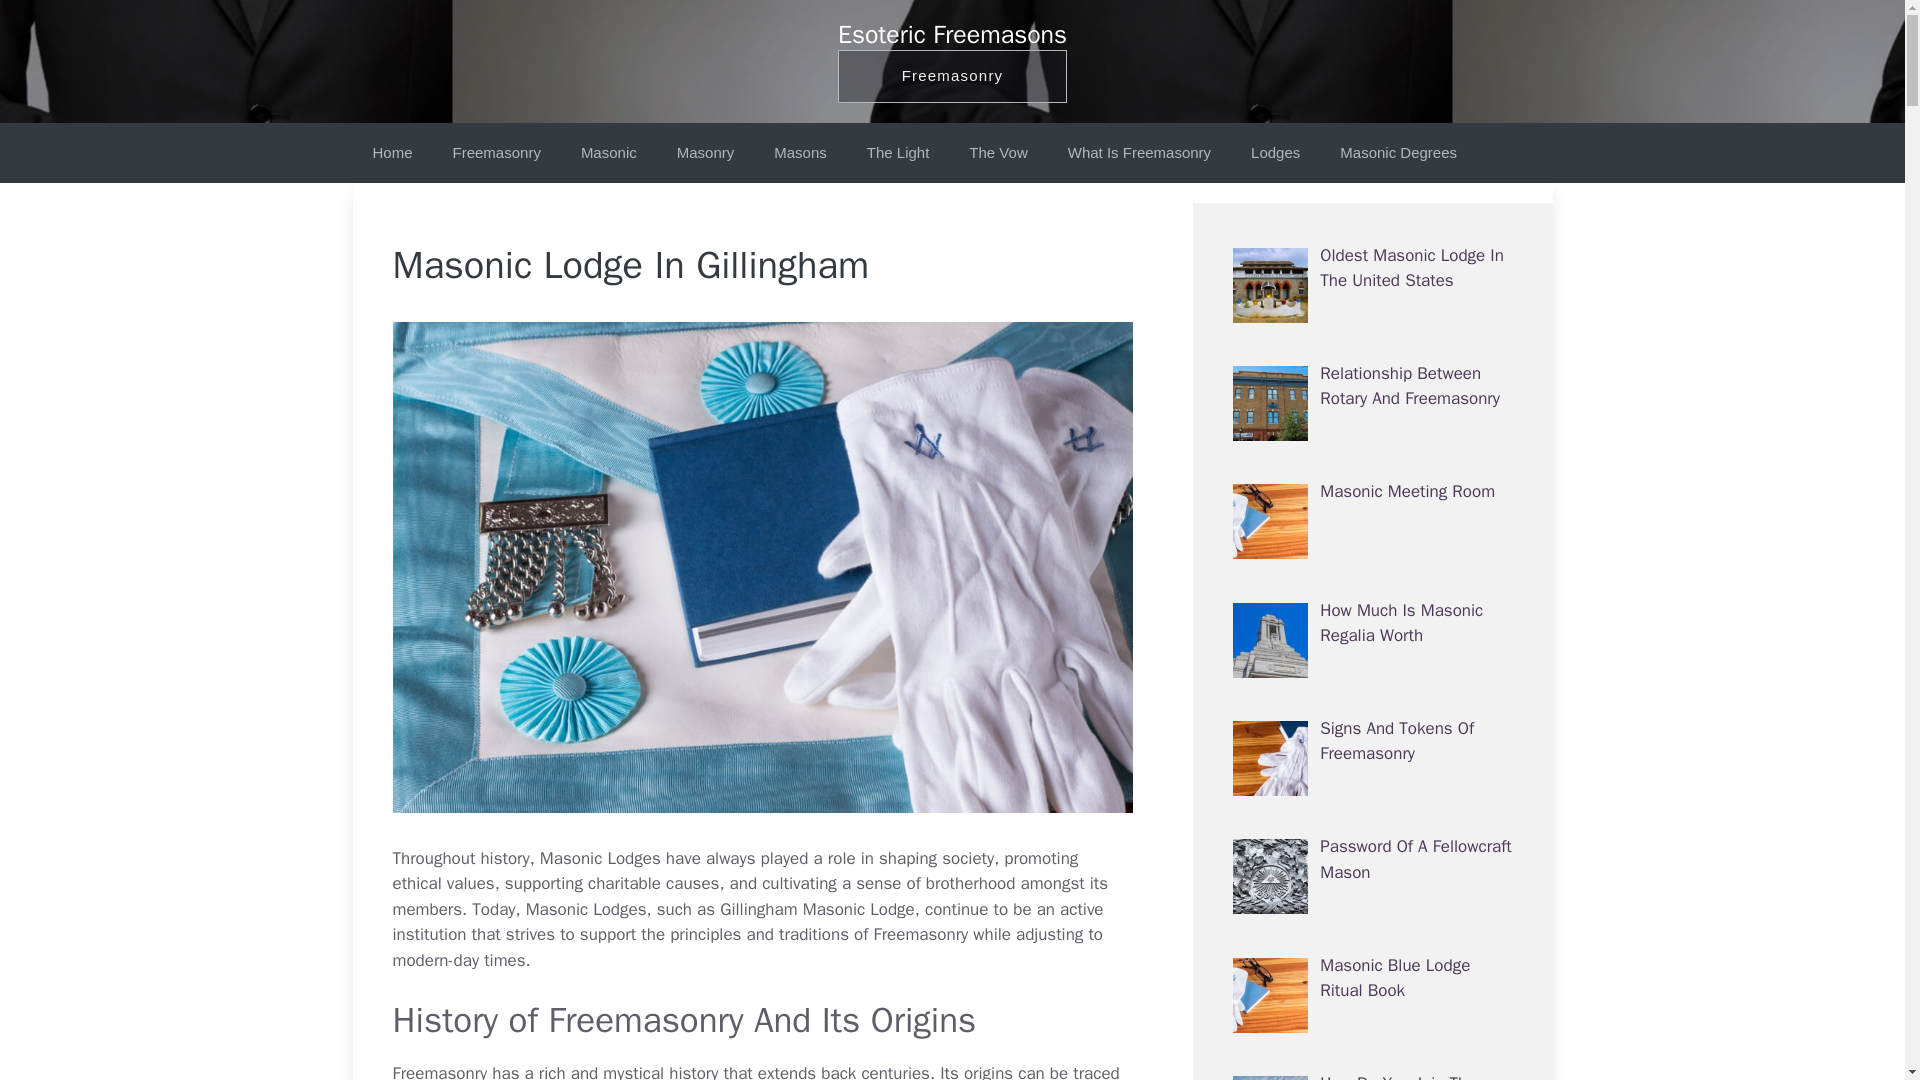 The height and width of the screenshot is (1080, 1920). What do you see at coordinates (997, 152) in the screenshot?
I see `The Vow` at bounding box center [997, 152].